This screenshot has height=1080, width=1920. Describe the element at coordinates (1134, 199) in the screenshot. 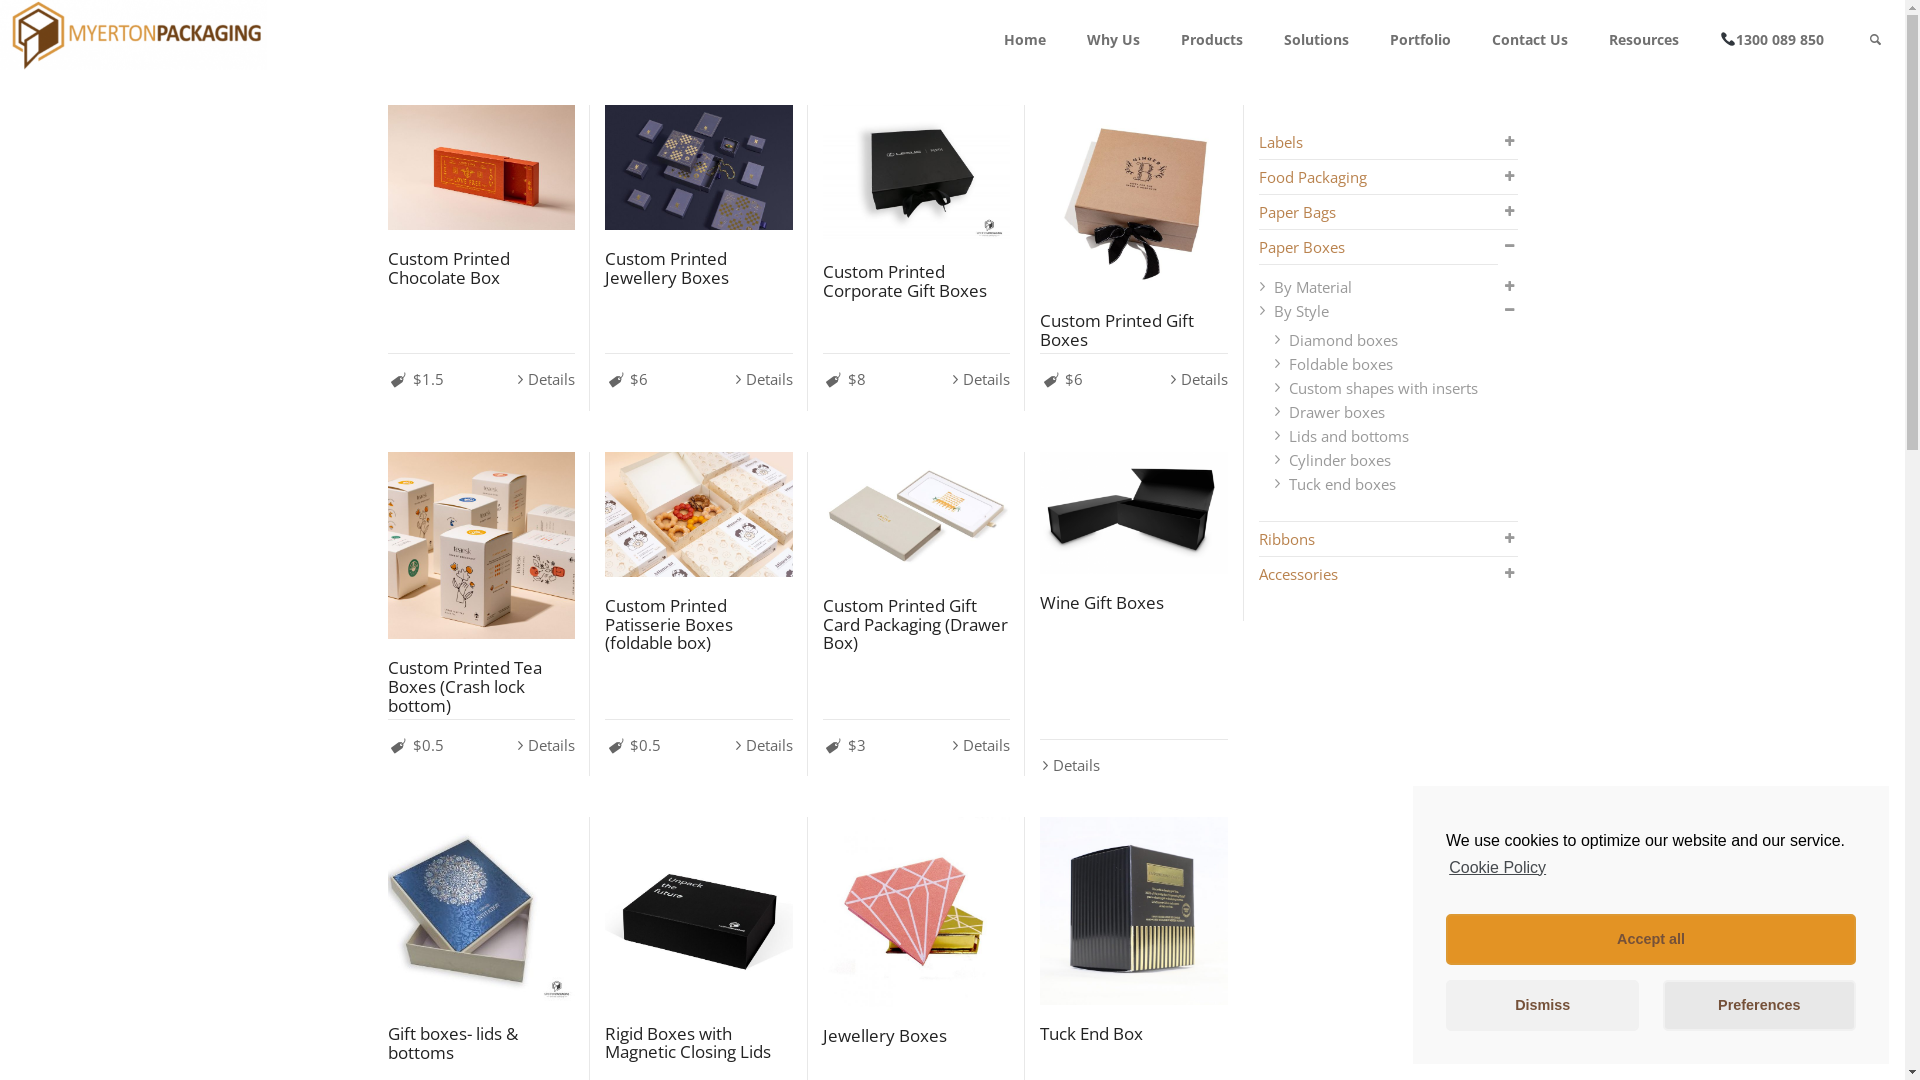

I see `Custom Printed Gift Boxes` at that location.